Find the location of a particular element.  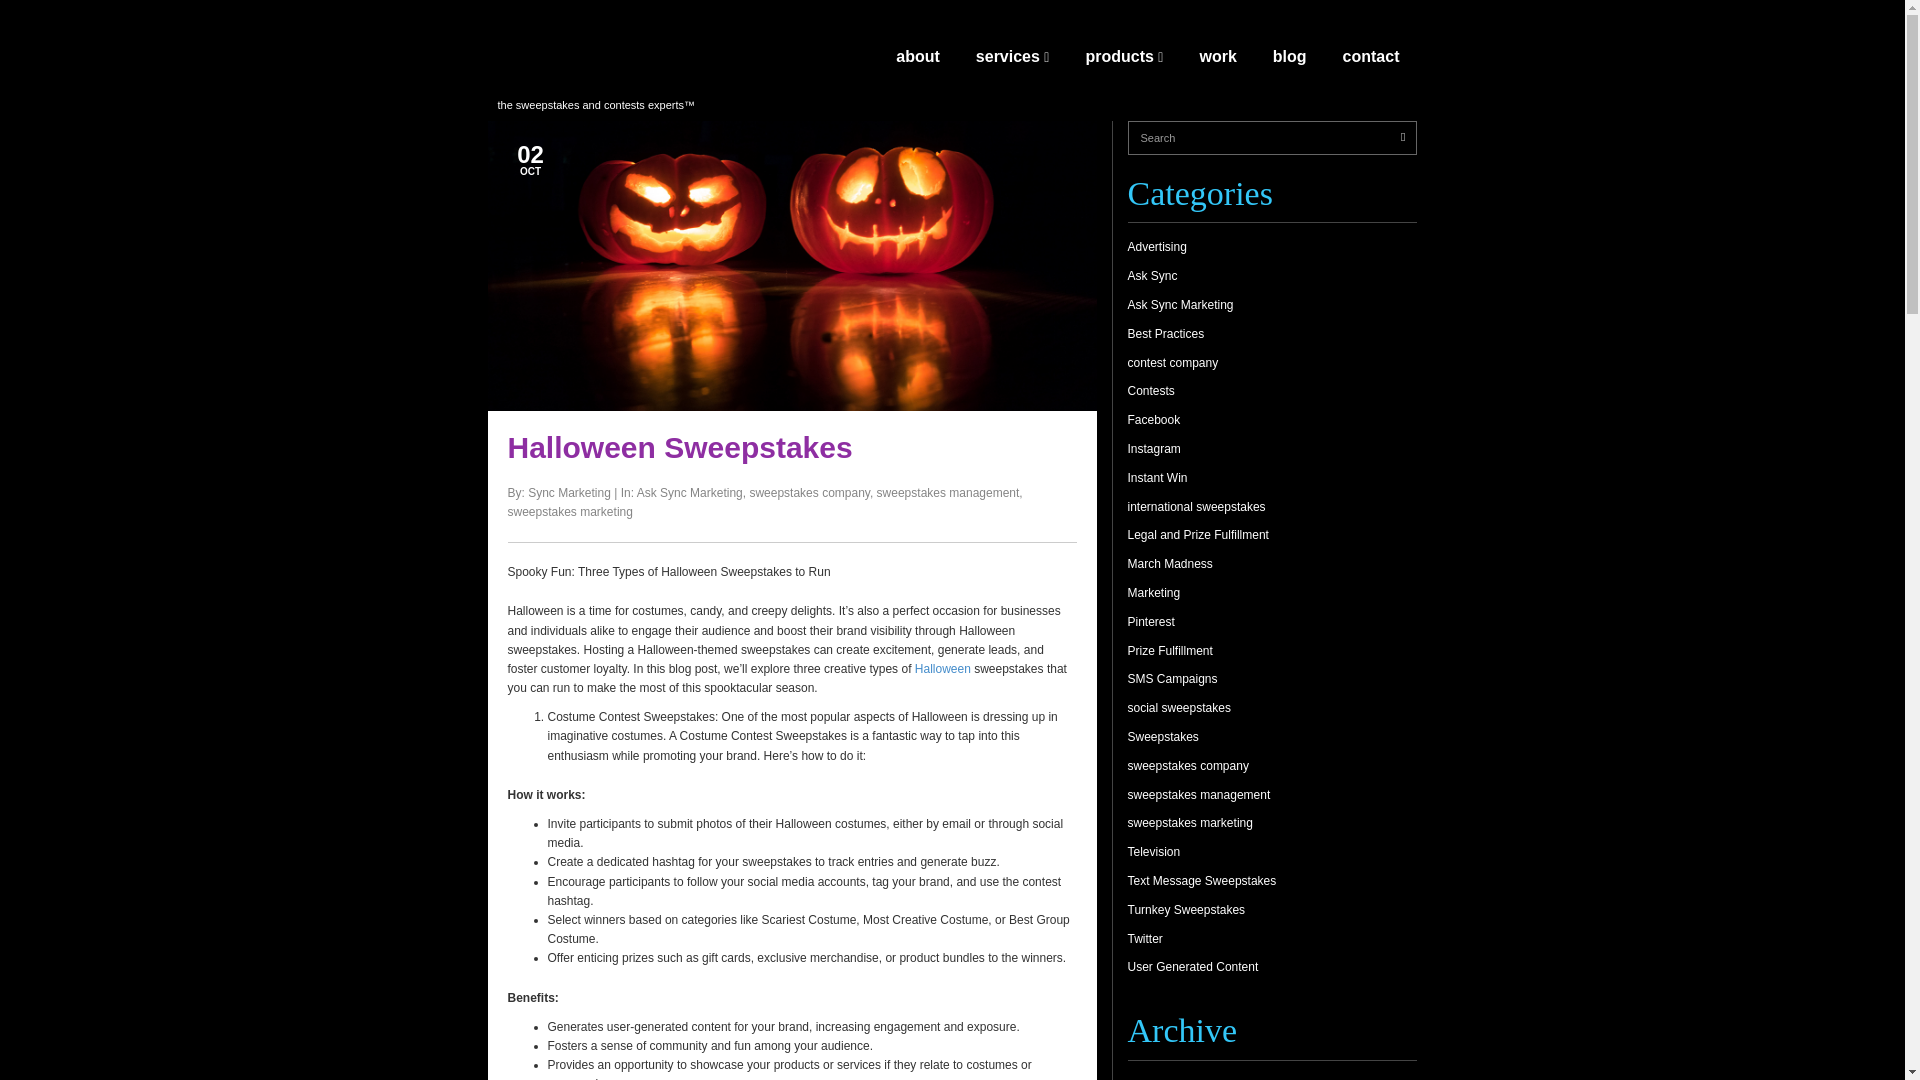

View all posts in sweepstakes marketing is located at coordinates (570, 512).